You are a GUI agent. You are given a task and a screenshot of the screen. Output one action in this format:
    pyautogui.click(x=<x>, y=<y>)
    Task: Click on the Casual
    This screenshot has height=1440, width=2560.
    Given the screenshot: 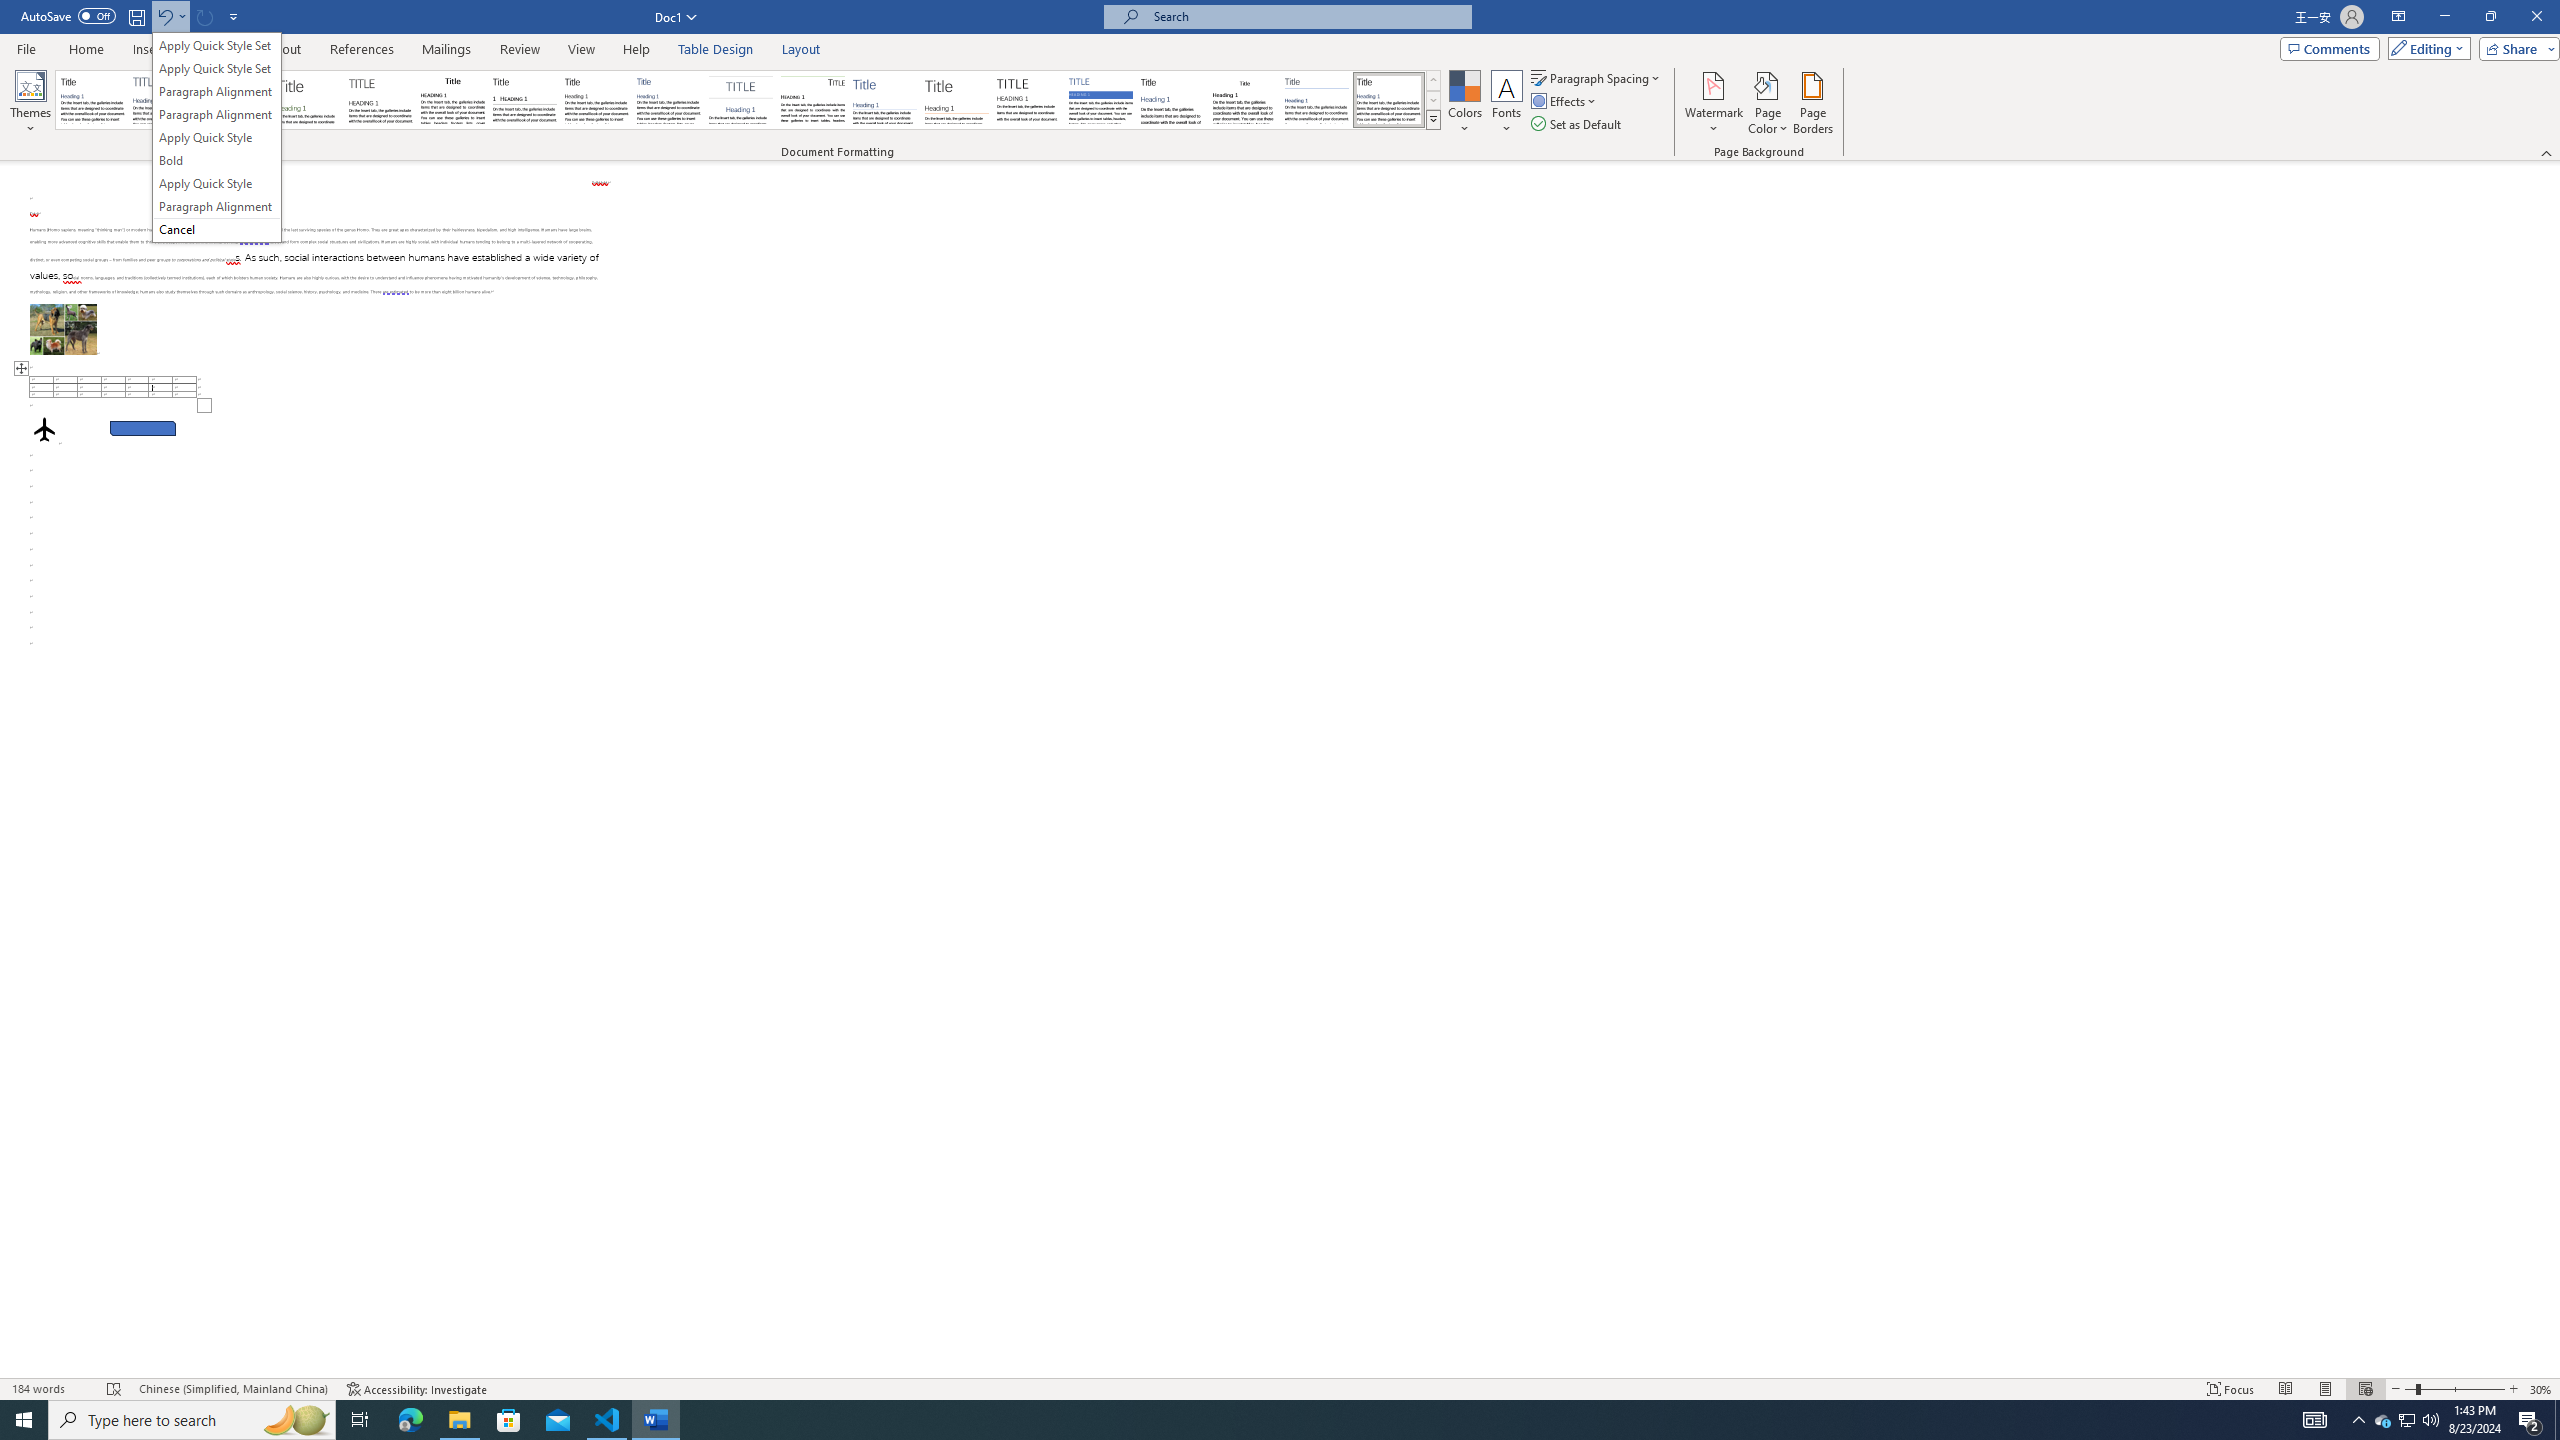 What is the action you would take?
    pyautogui.click(x=668, y=100)
    